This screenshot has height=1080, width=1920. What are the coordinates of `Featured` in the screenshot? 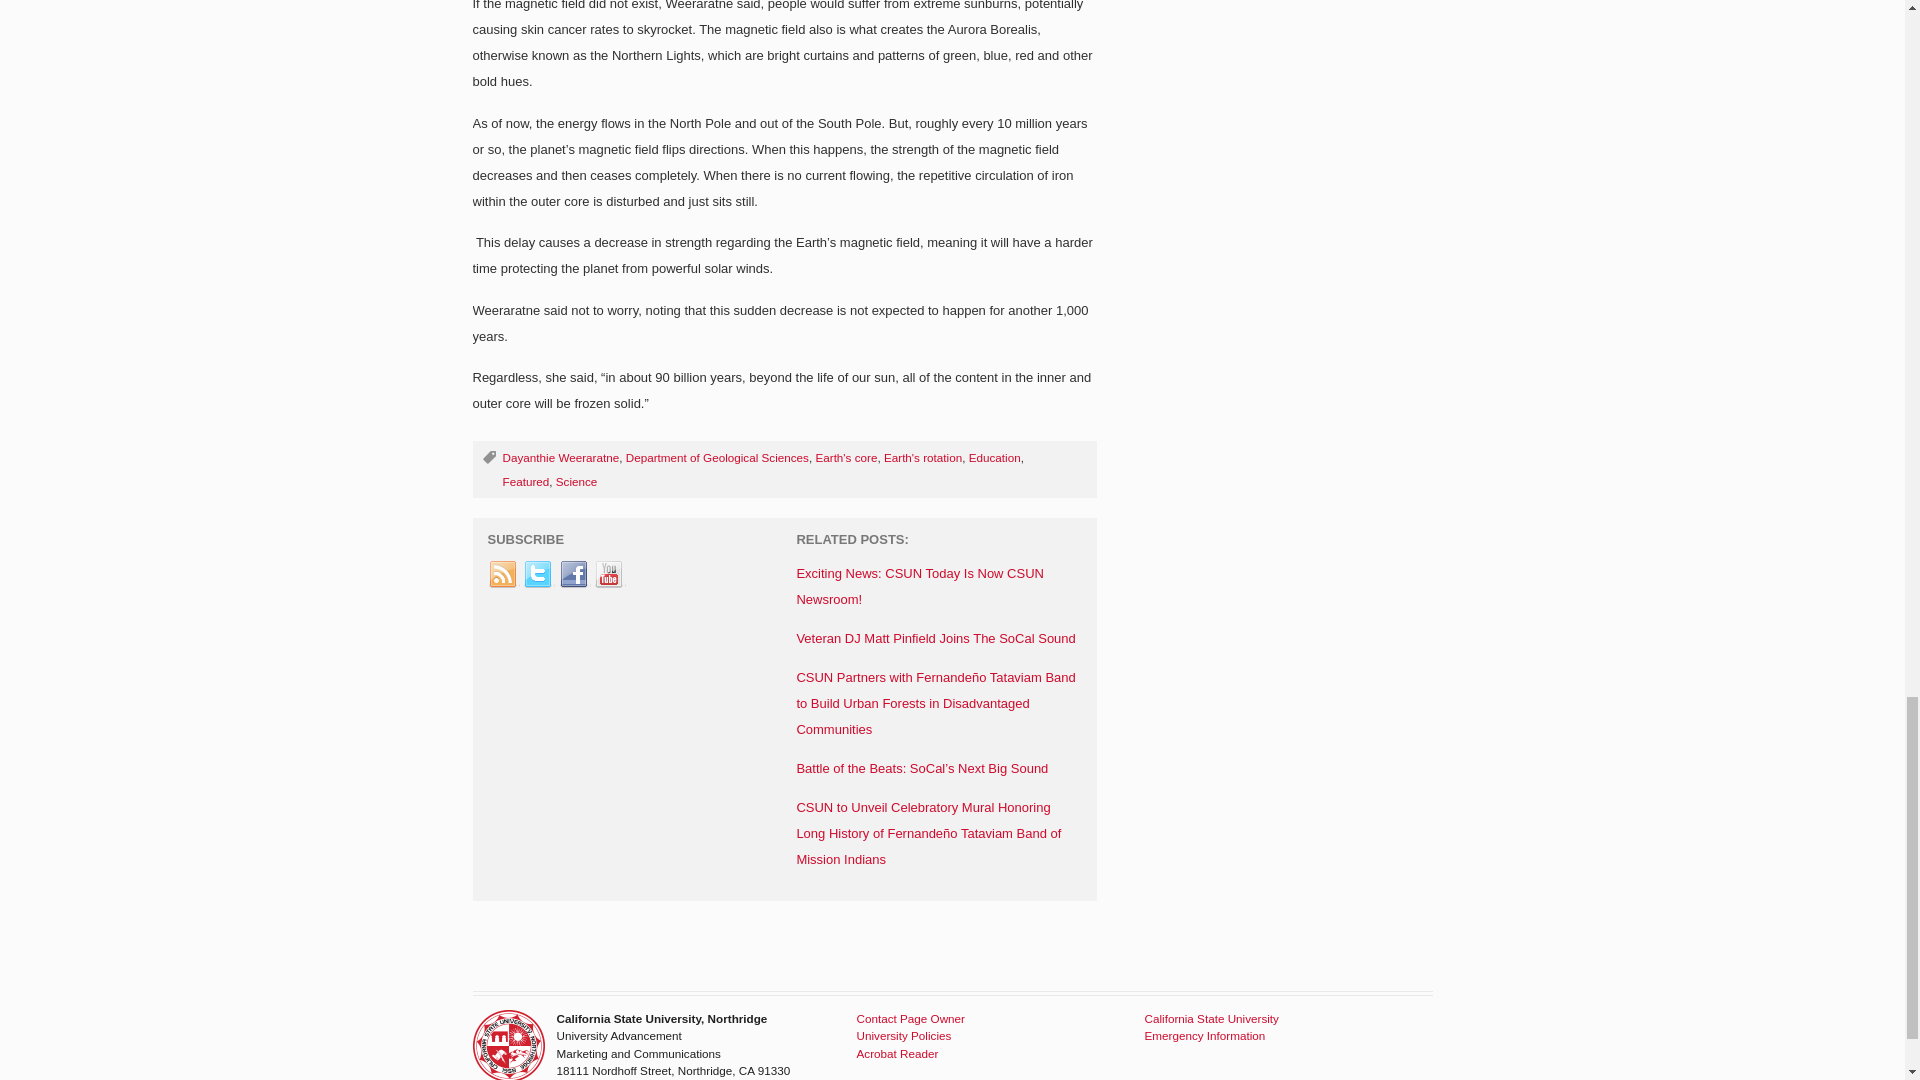 It's located at (525, 482).